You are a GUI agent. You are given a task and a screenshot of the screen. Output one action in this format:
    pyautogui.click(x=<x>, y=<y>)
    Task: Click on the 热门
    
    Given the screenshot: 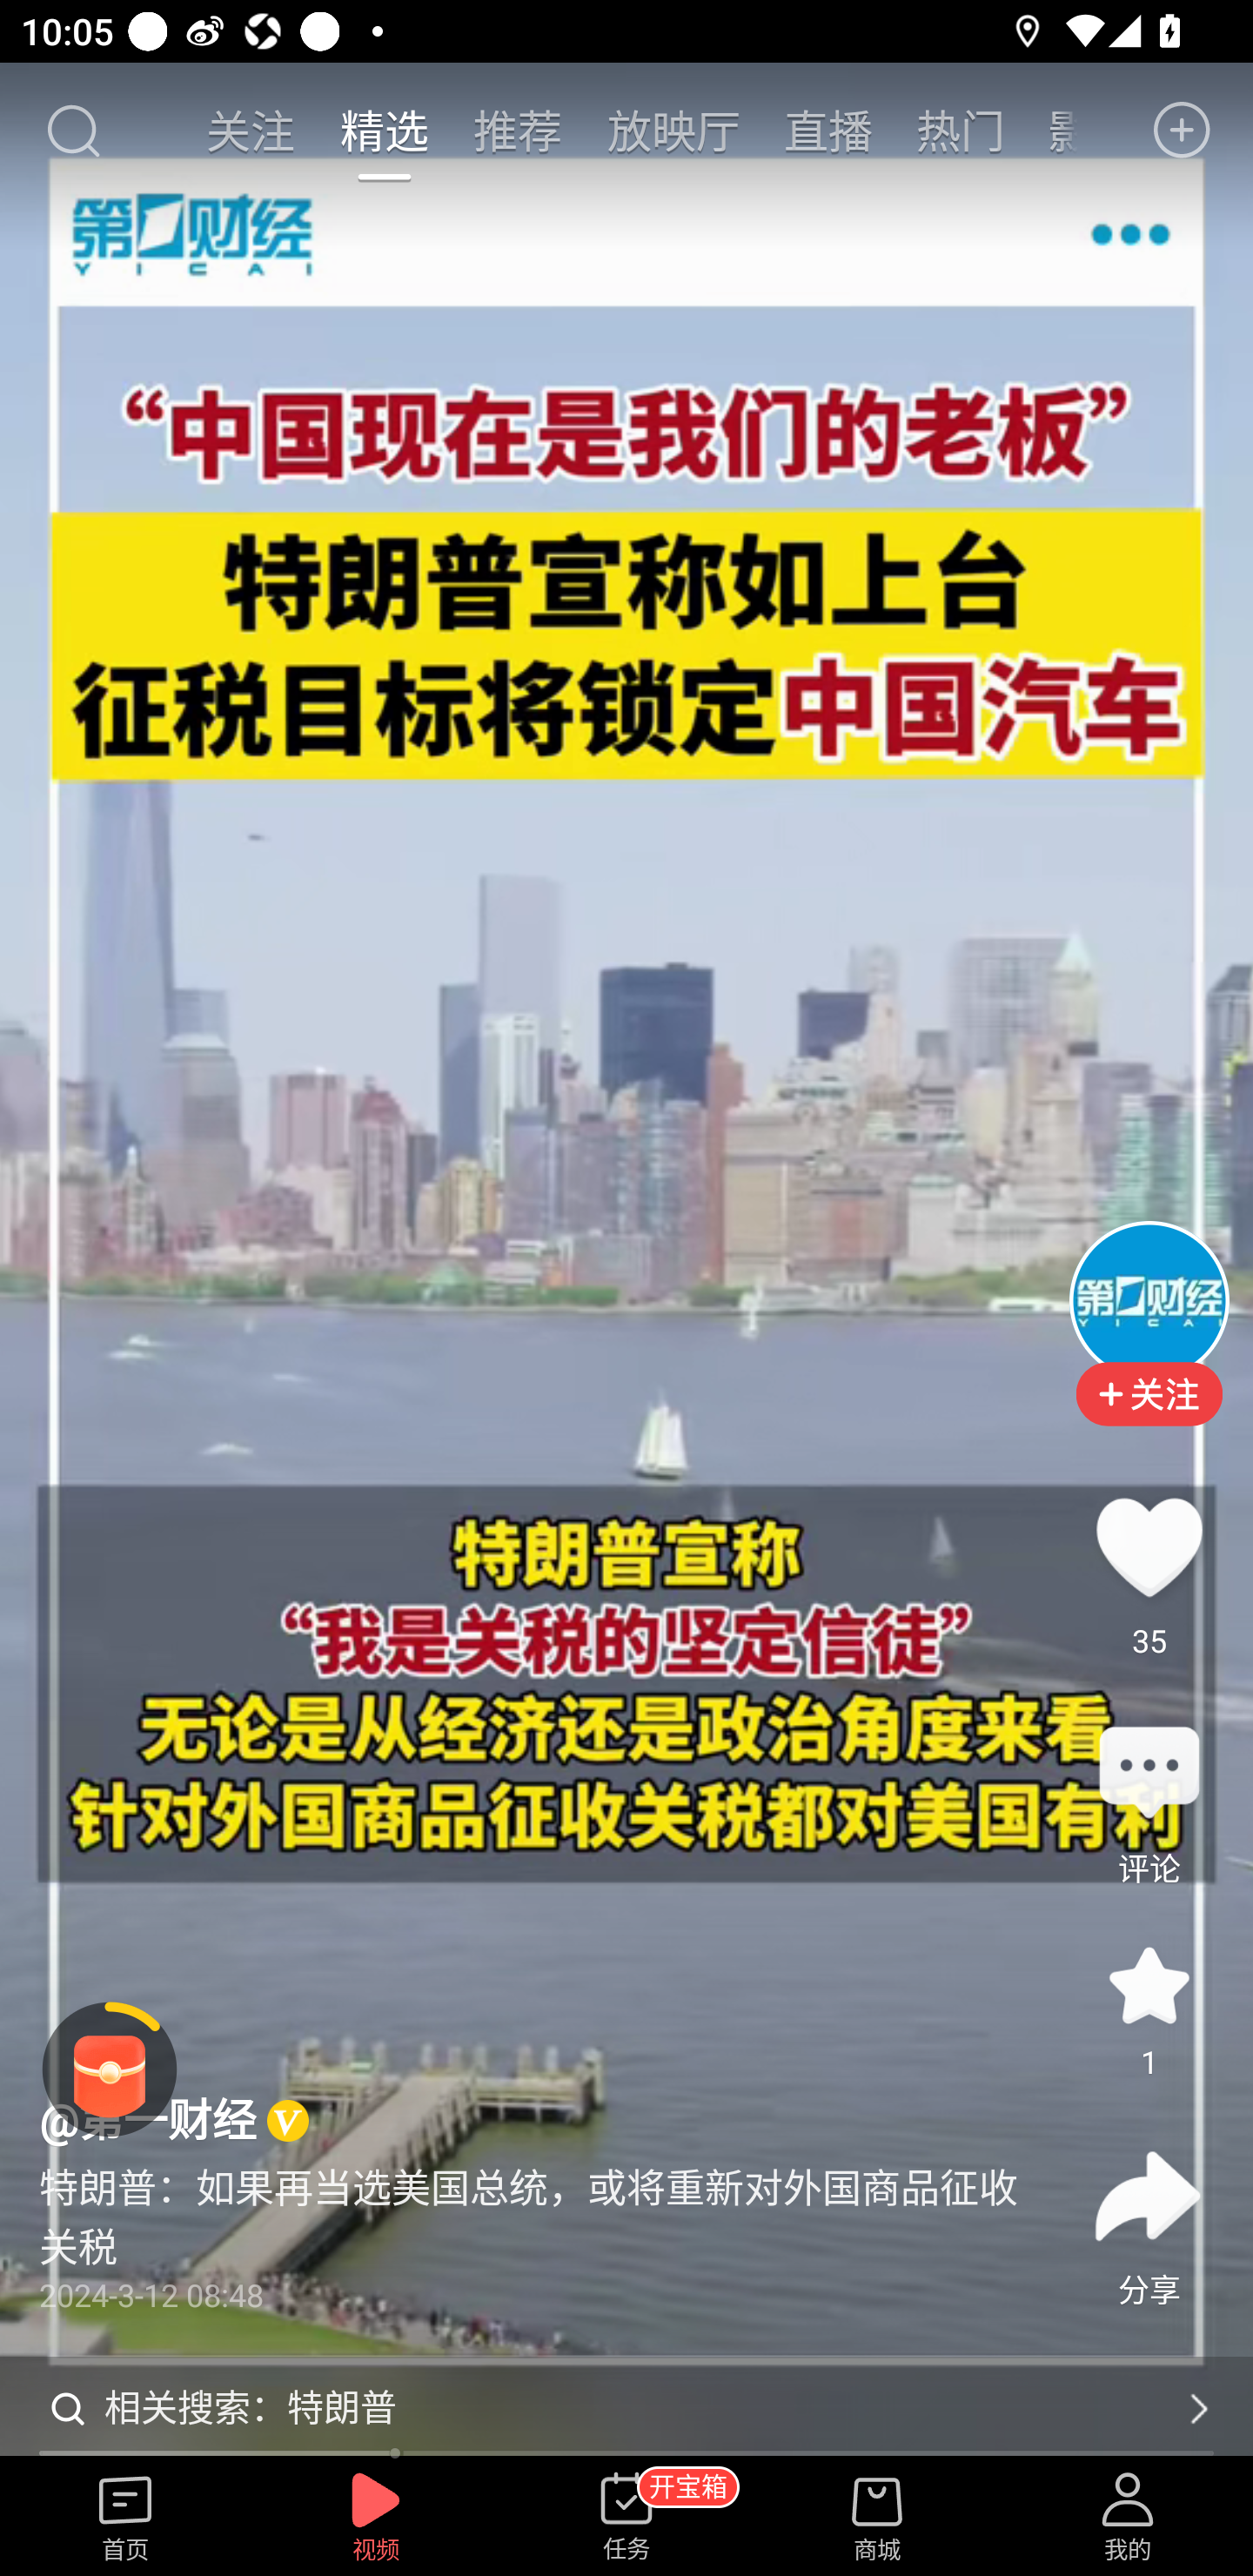 What is the action you would take?
    pyautogui.click(x=961, y=130)
    